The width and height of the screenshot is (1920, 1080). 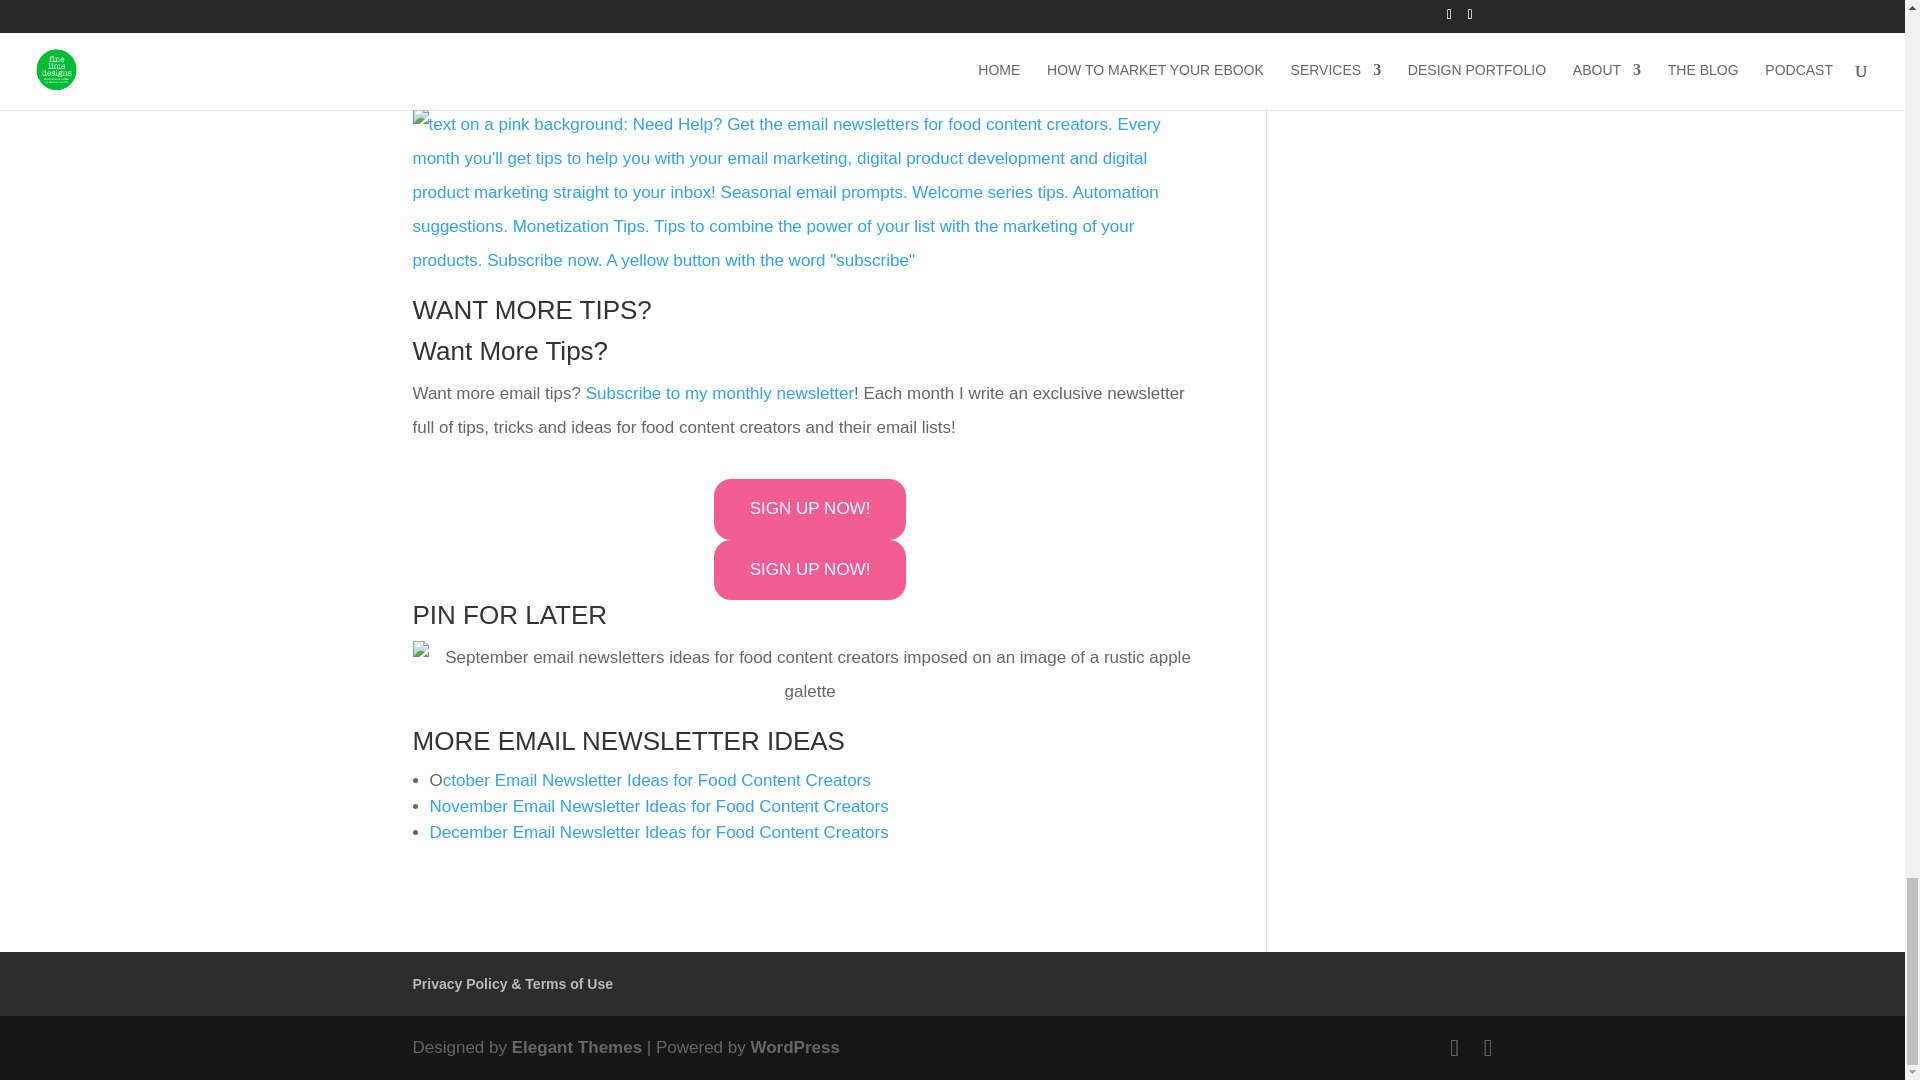 What do you see at coordinates (810, 570) in the screenshot?
I see `SIGN UP NOW!` at bounding box center [810, 570].